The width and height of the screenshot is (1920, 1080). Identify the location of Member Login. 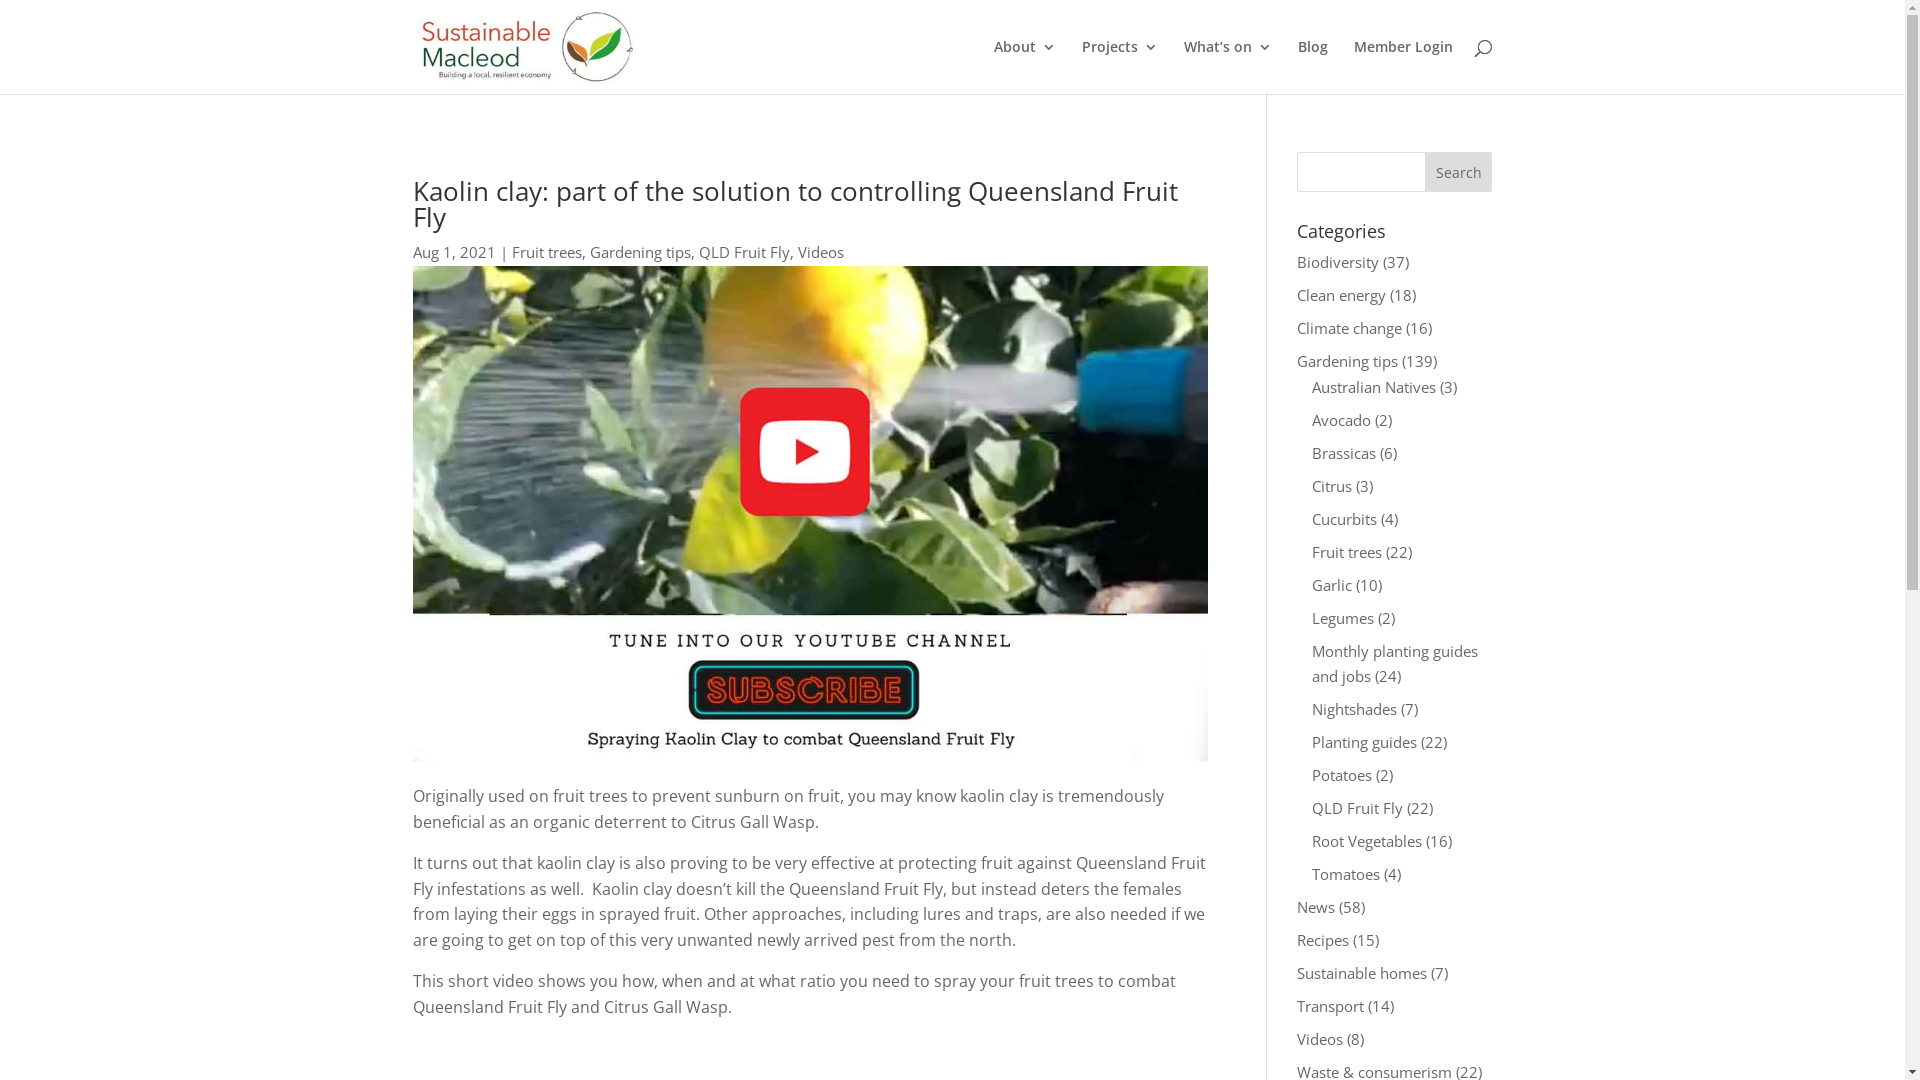
(1404, 67).